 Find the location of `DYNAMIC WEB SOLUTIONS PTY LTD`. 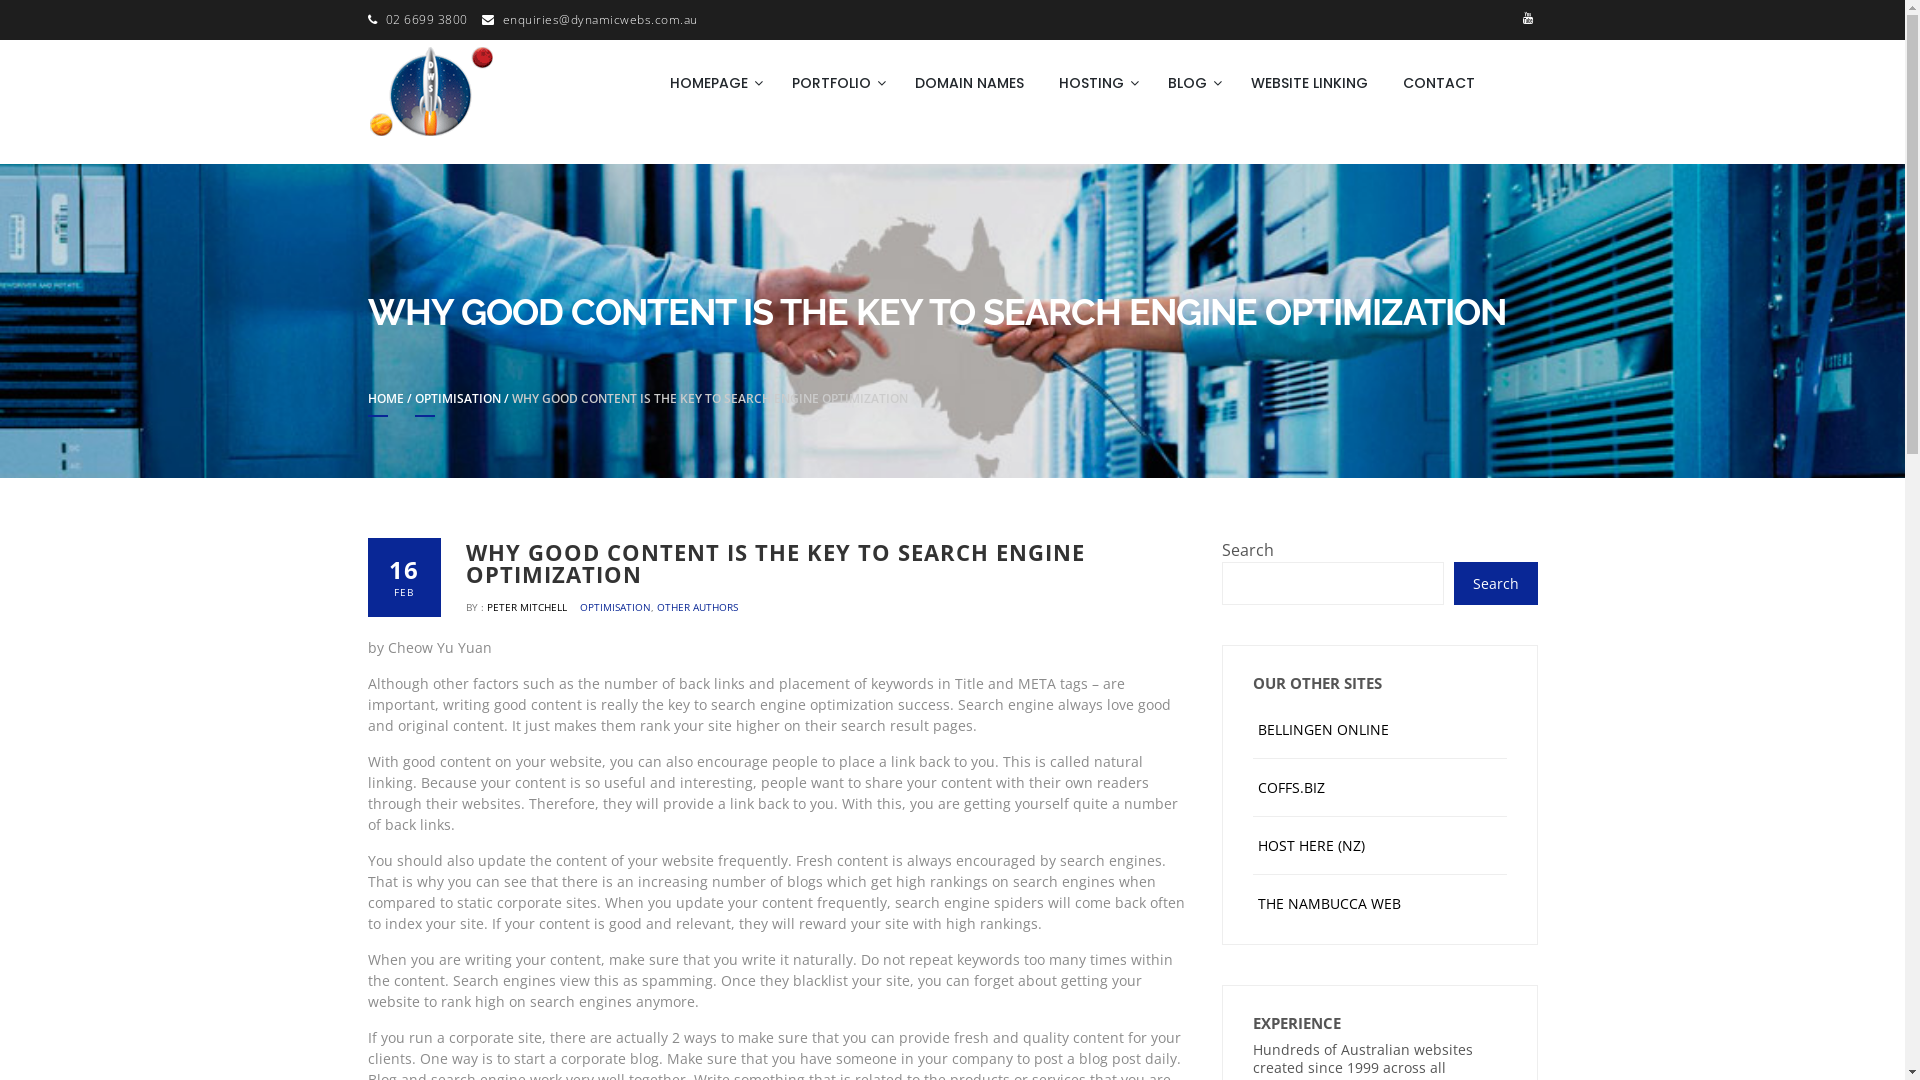

DYNAMIC WEB SOLUTIONS PTY LTD is located at coordinates (612, 163).